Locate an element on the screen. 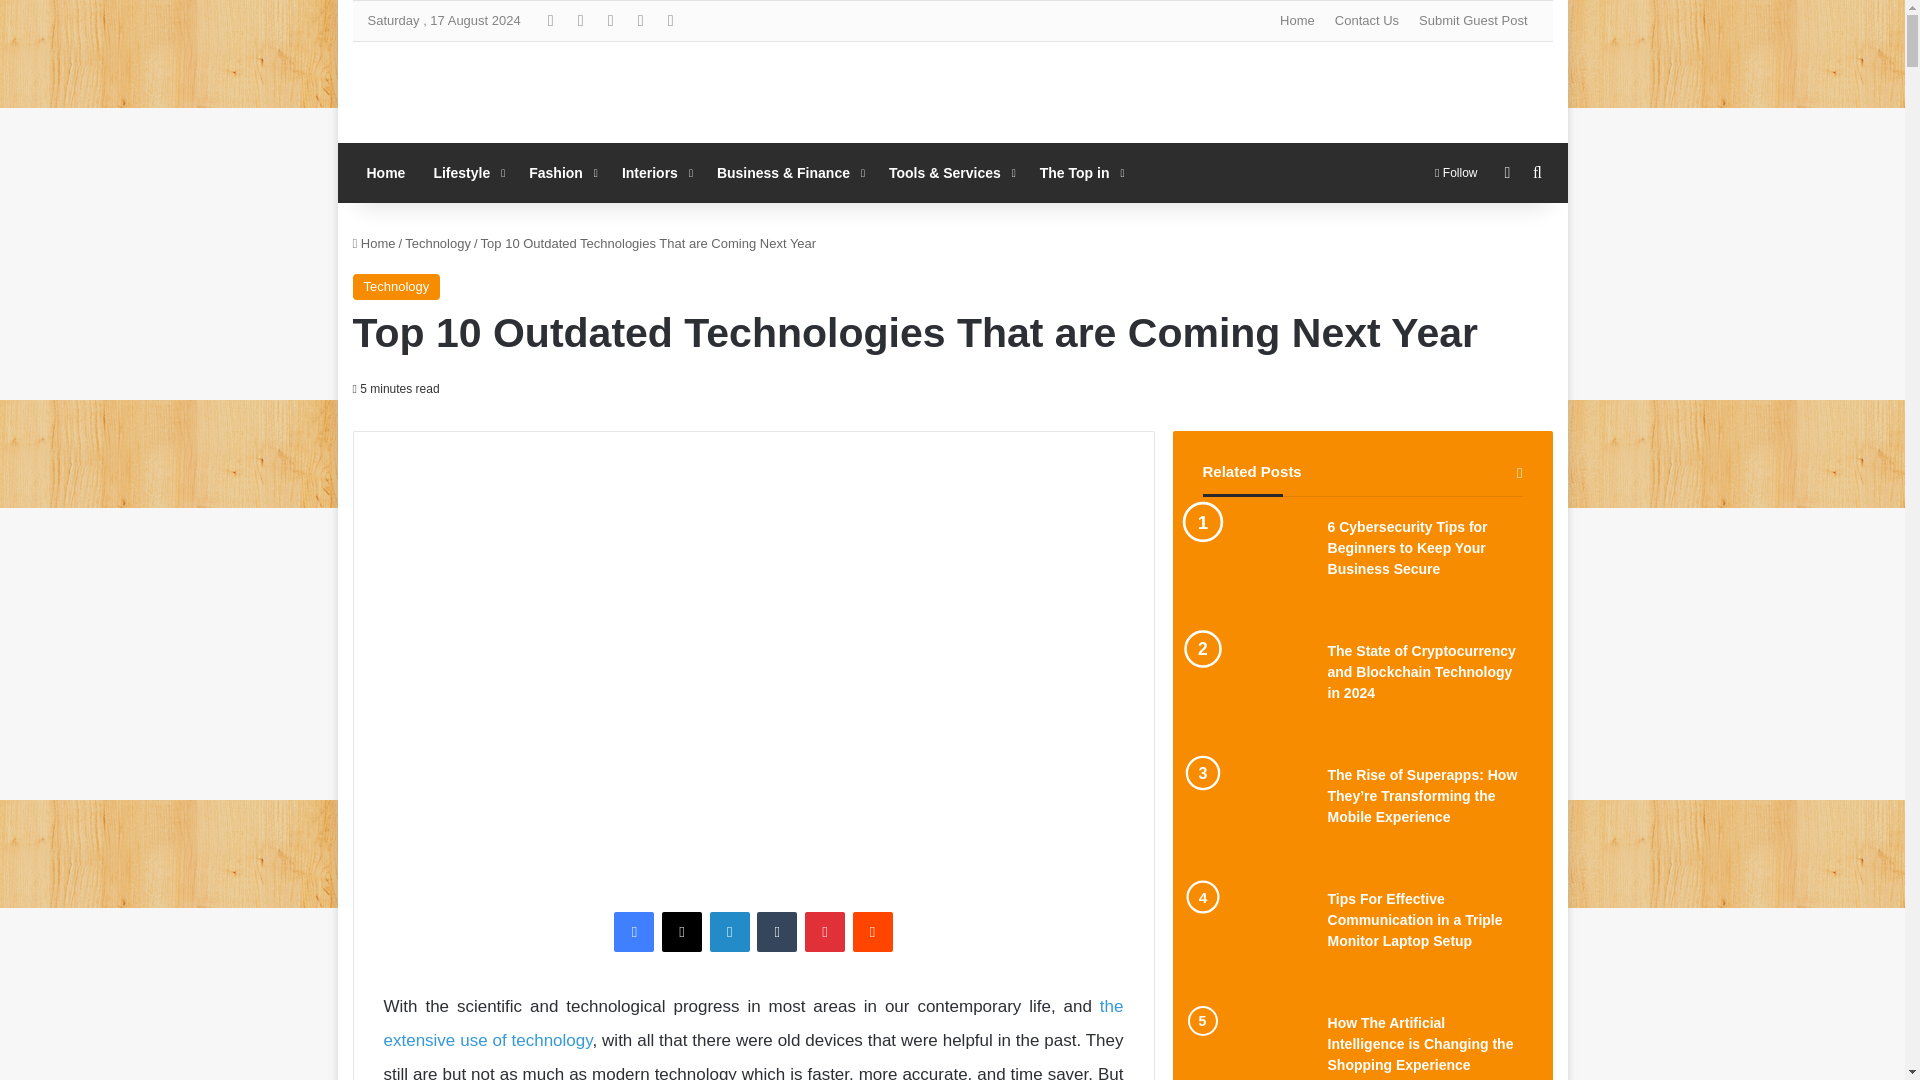  Pinterest is located at coordinates (824, 931).